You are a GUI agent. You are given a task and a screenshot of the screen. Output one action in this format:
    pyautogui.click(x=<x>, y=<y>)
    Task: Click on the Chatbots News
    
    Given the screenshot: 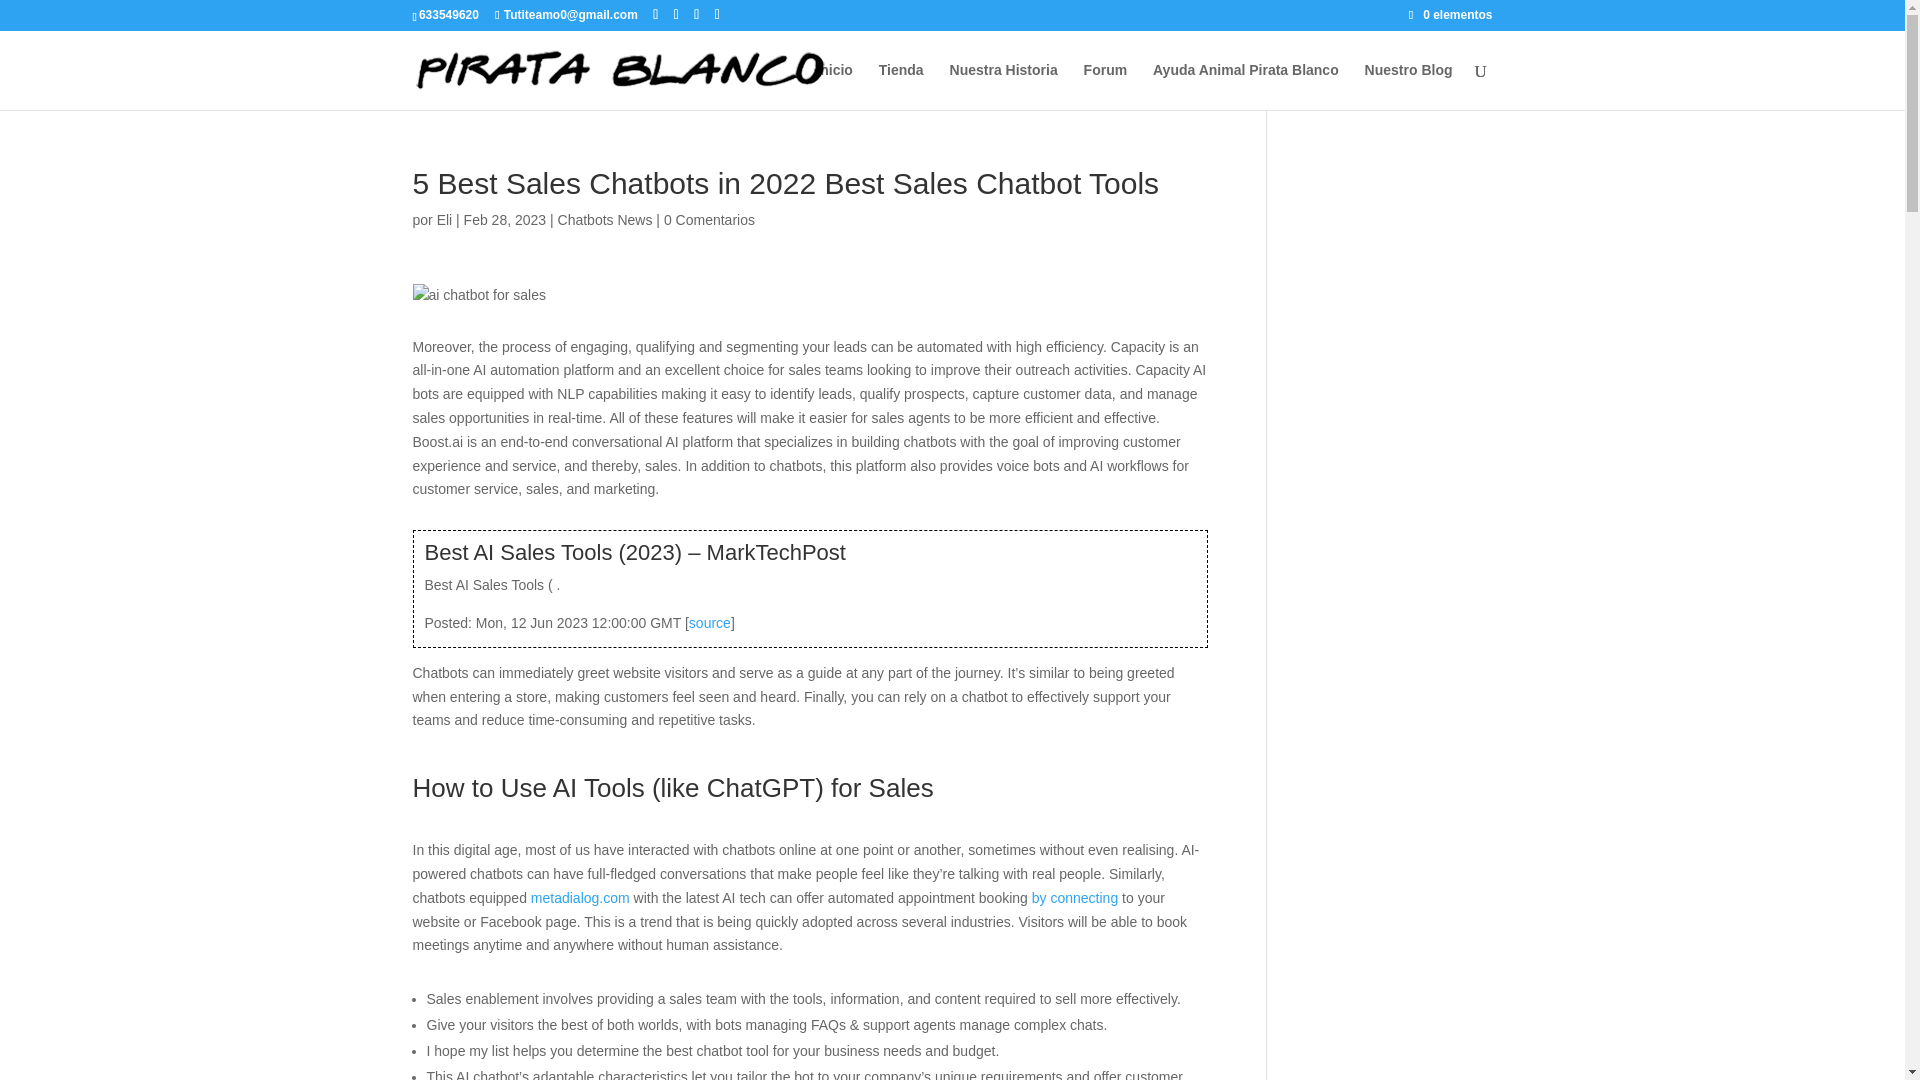 What is the action you would take?
    pyautogui.click(x=605, y=219)
    